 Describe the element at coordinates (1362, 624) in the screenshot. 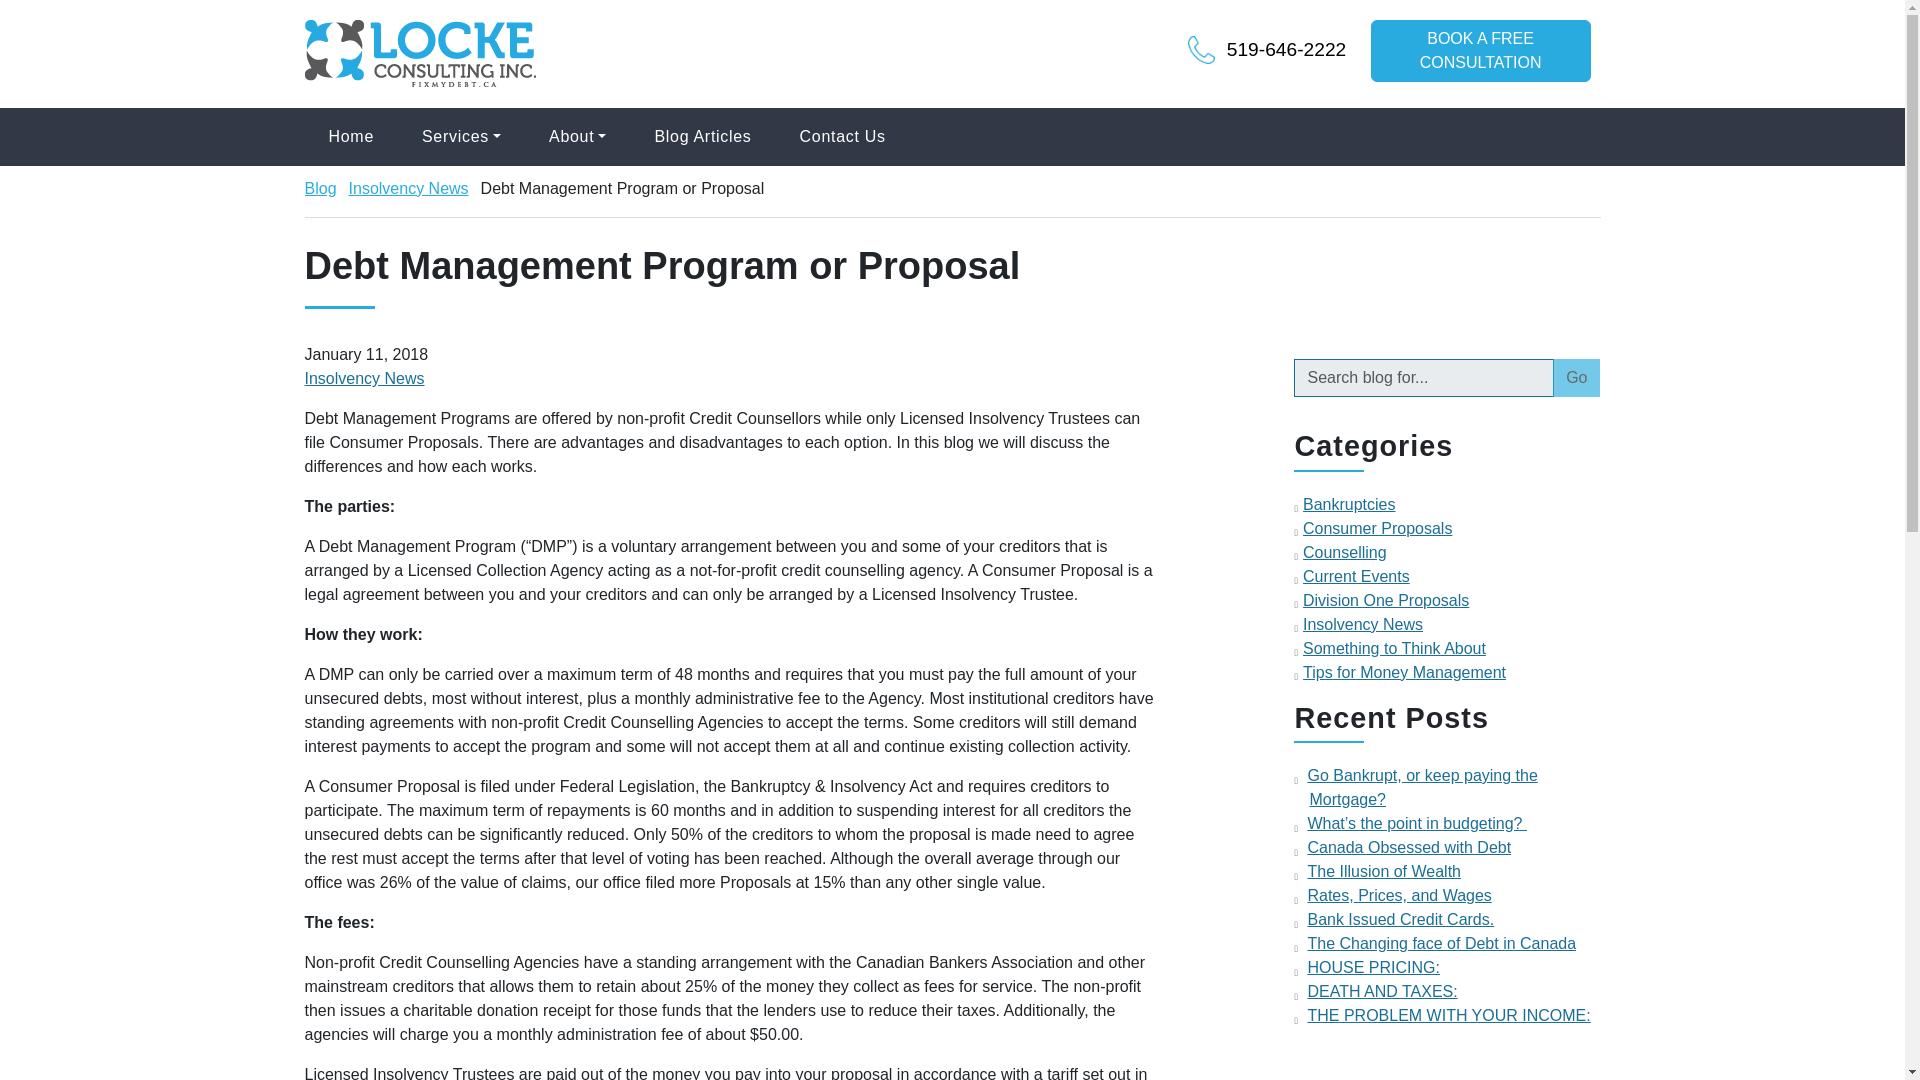

I see `Insolvency News` at that location.